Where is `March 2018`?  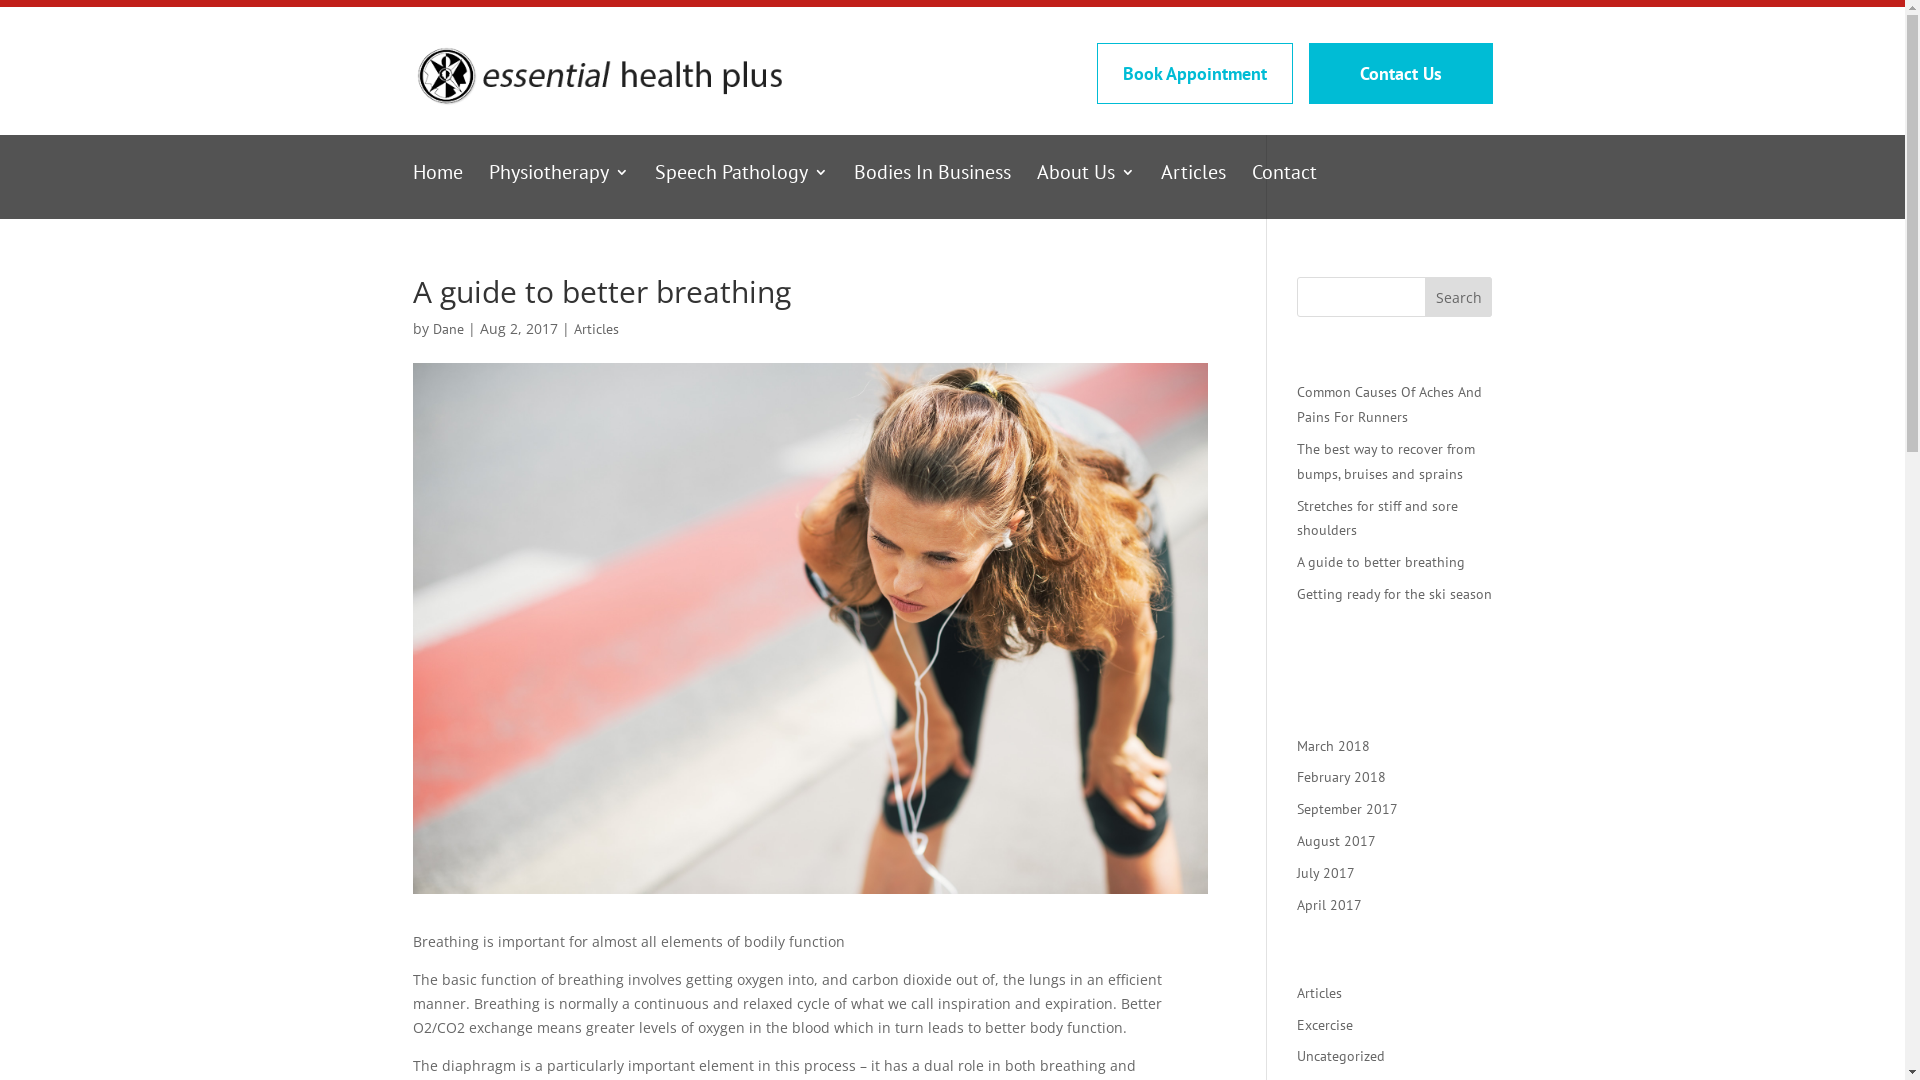 March 2018 is located at coordinates (1334, 746).